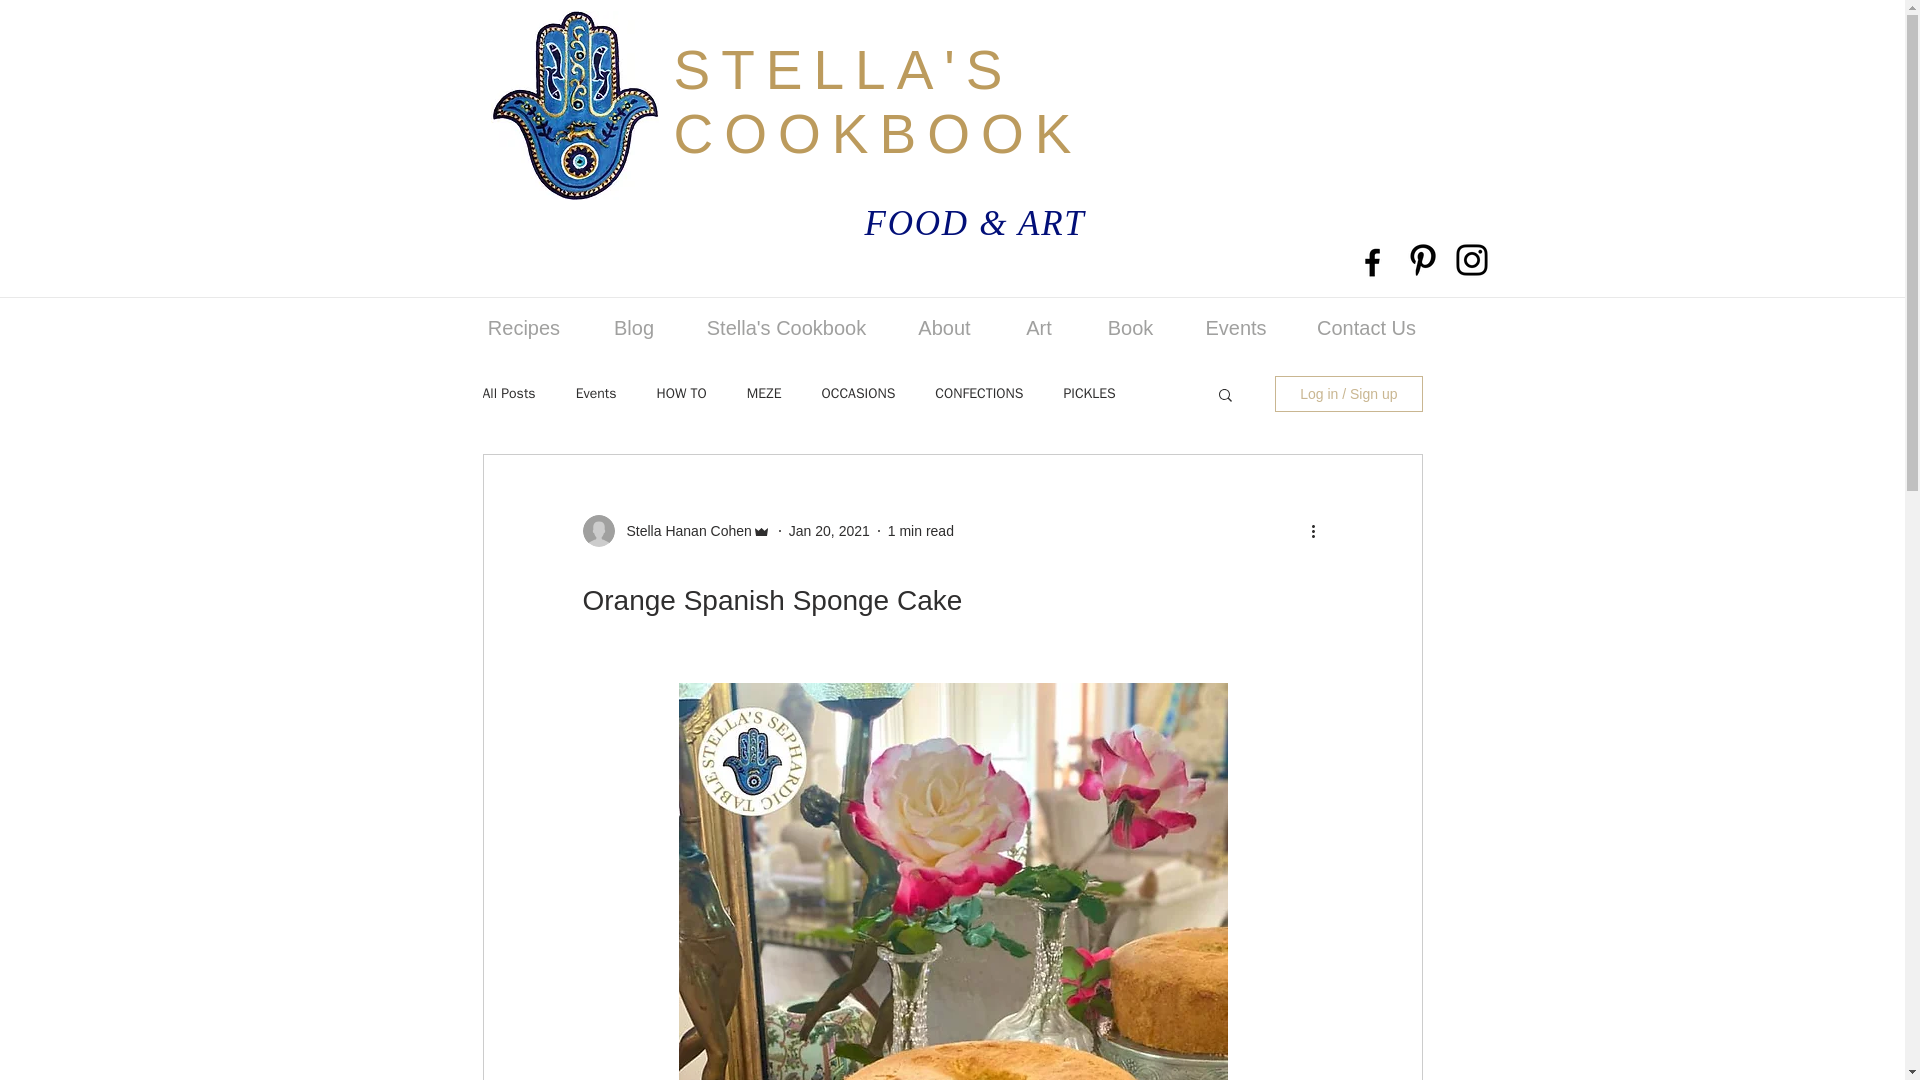  Describe the element at coordinates (1089, 393) in the screenshot. I see `PICKLES` at that location.